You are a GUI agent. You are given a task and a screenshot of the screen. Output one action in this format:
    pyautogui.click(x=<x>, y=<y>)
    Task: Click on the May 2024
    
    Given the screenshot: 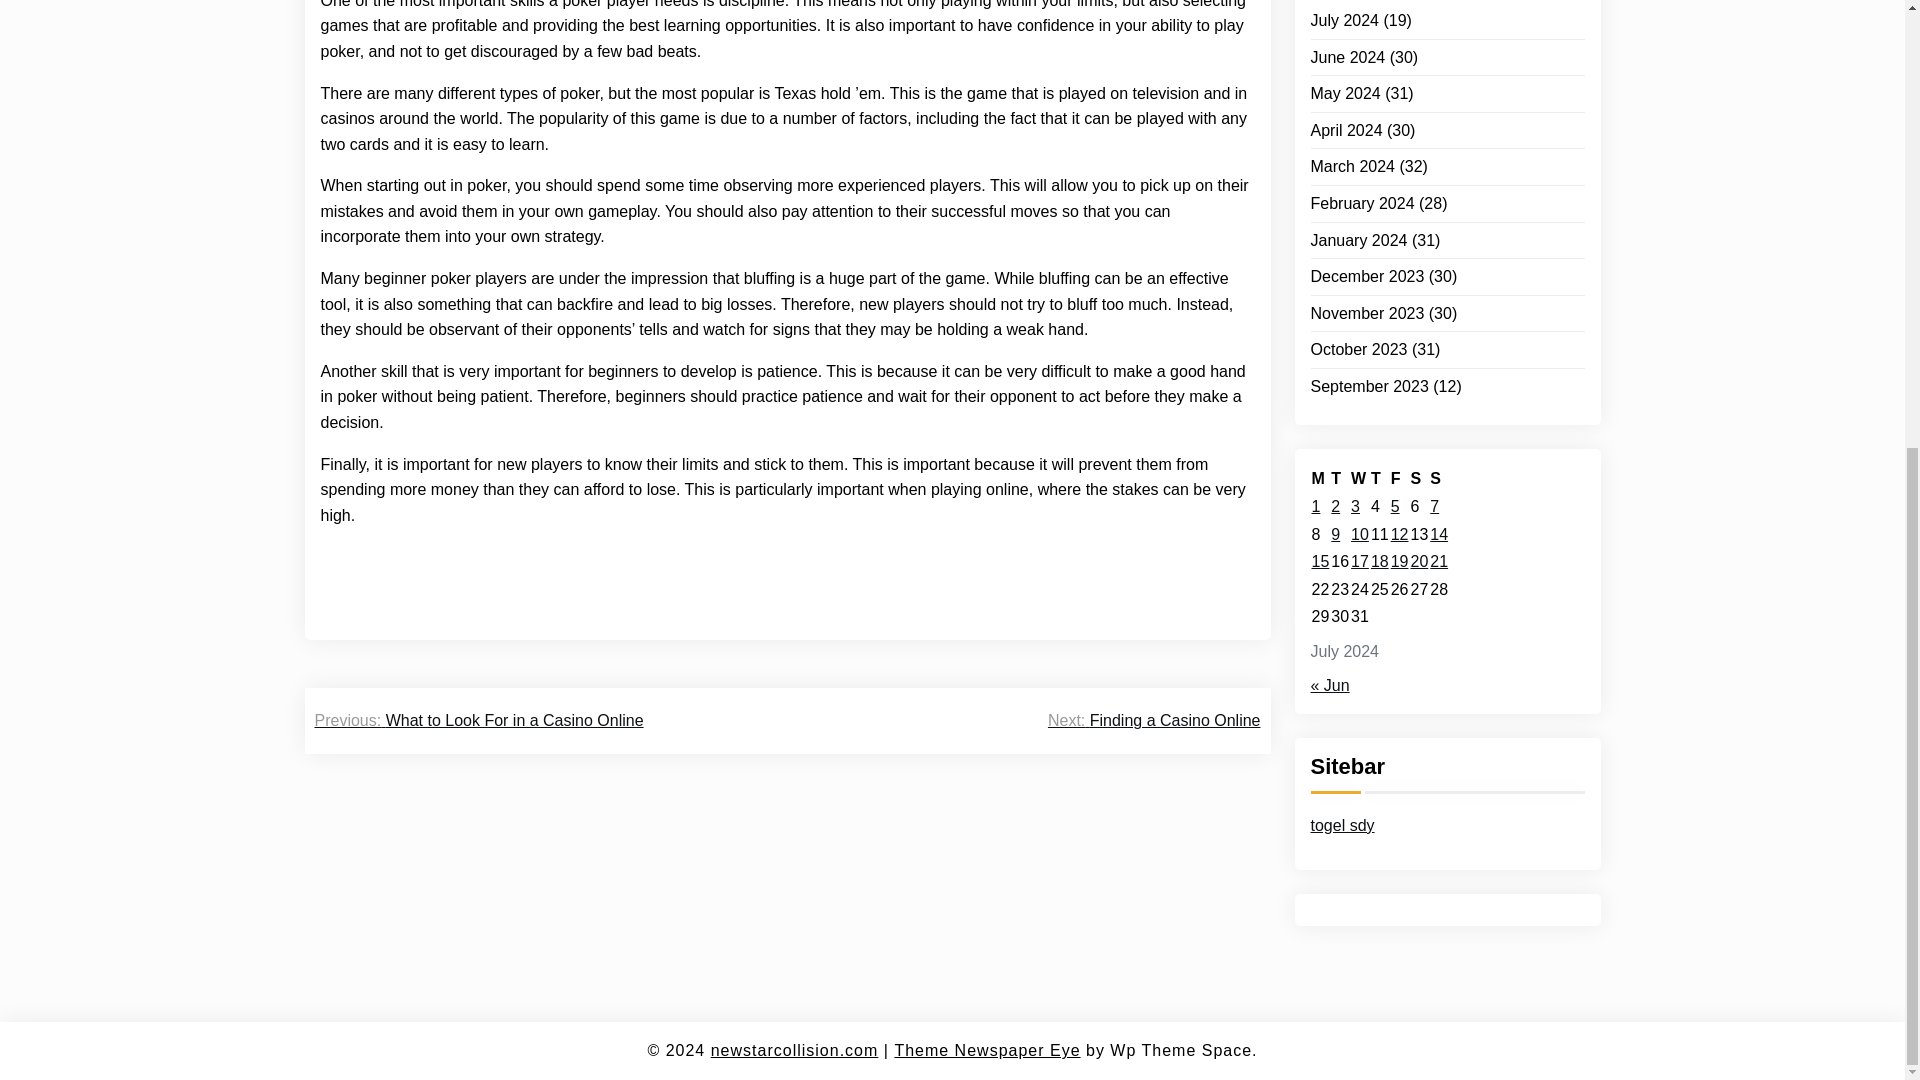 What is the action you would take?
    pyautogui.click(x=1344, y=70)
    